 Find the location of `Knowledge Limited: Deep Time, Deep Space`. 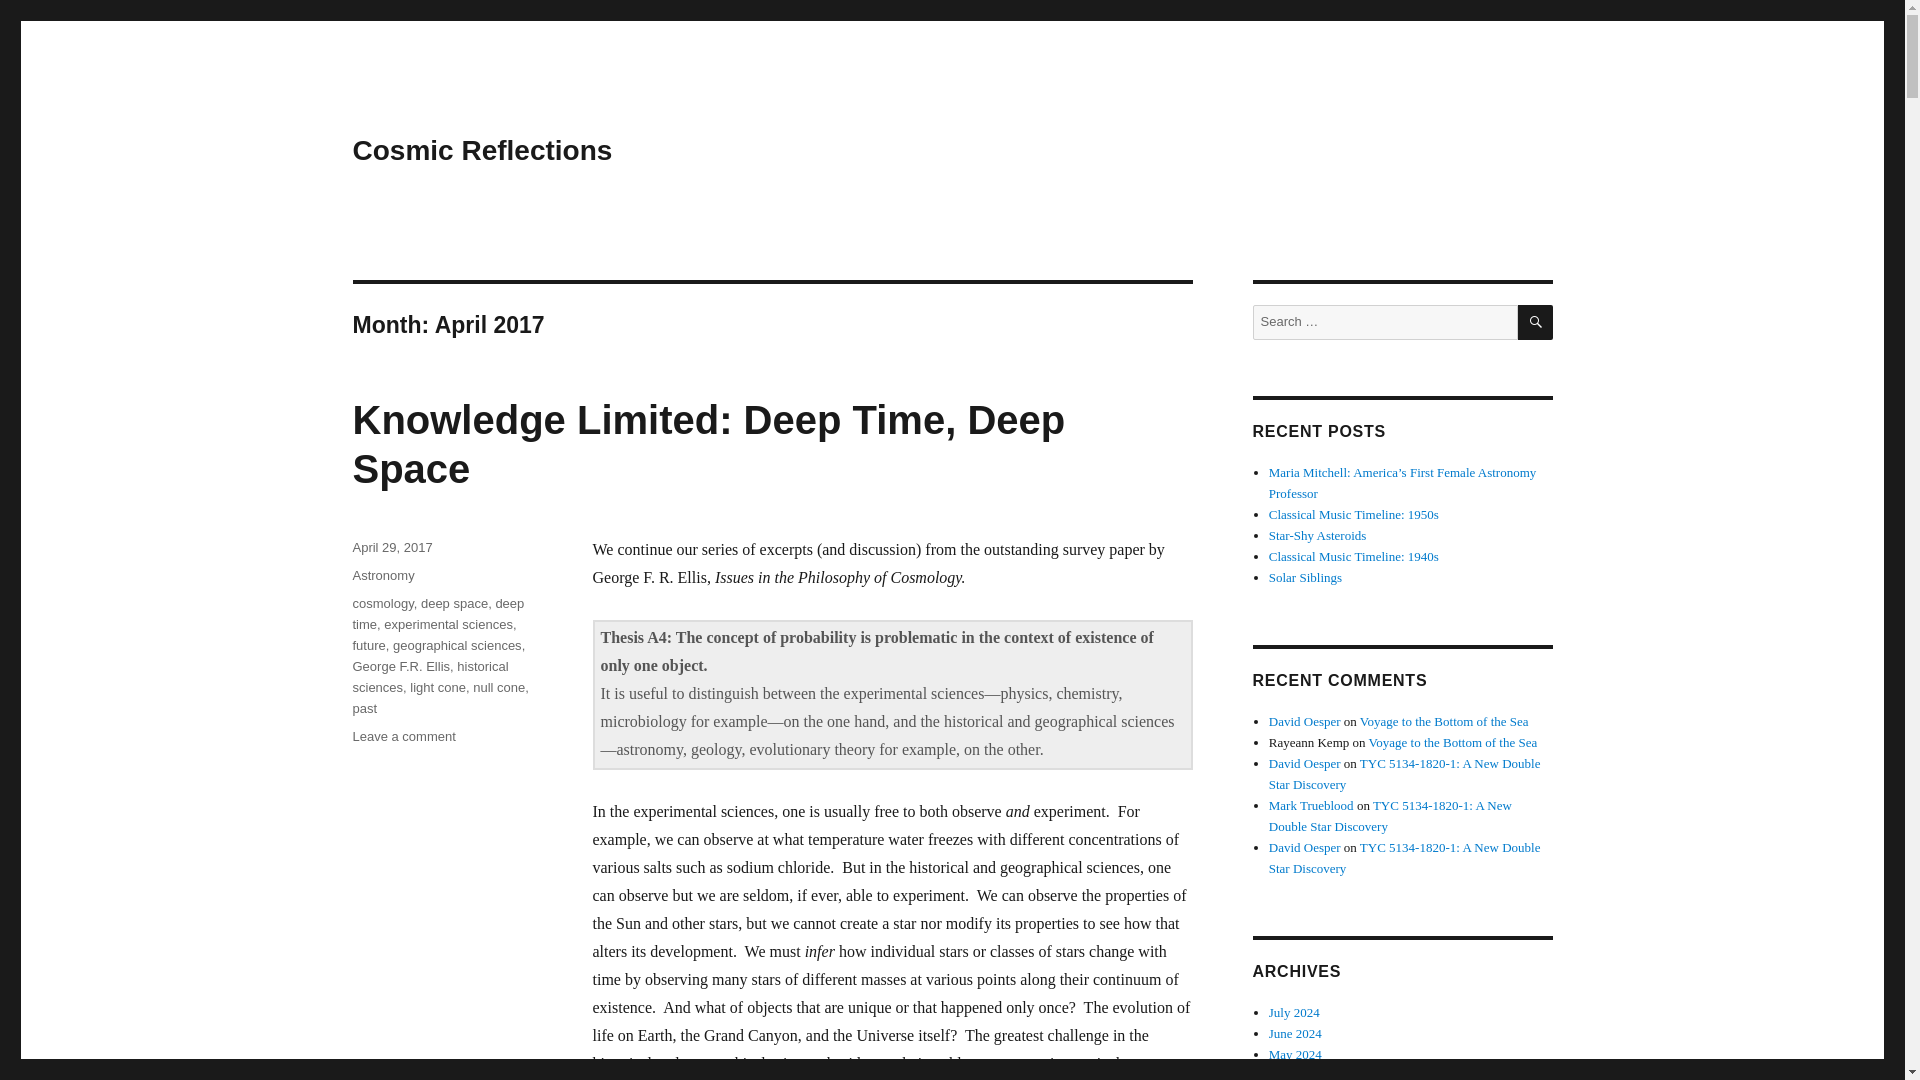

Knowledge Limited: Deep Time, Deep Space is located at coordinates (708, 444).